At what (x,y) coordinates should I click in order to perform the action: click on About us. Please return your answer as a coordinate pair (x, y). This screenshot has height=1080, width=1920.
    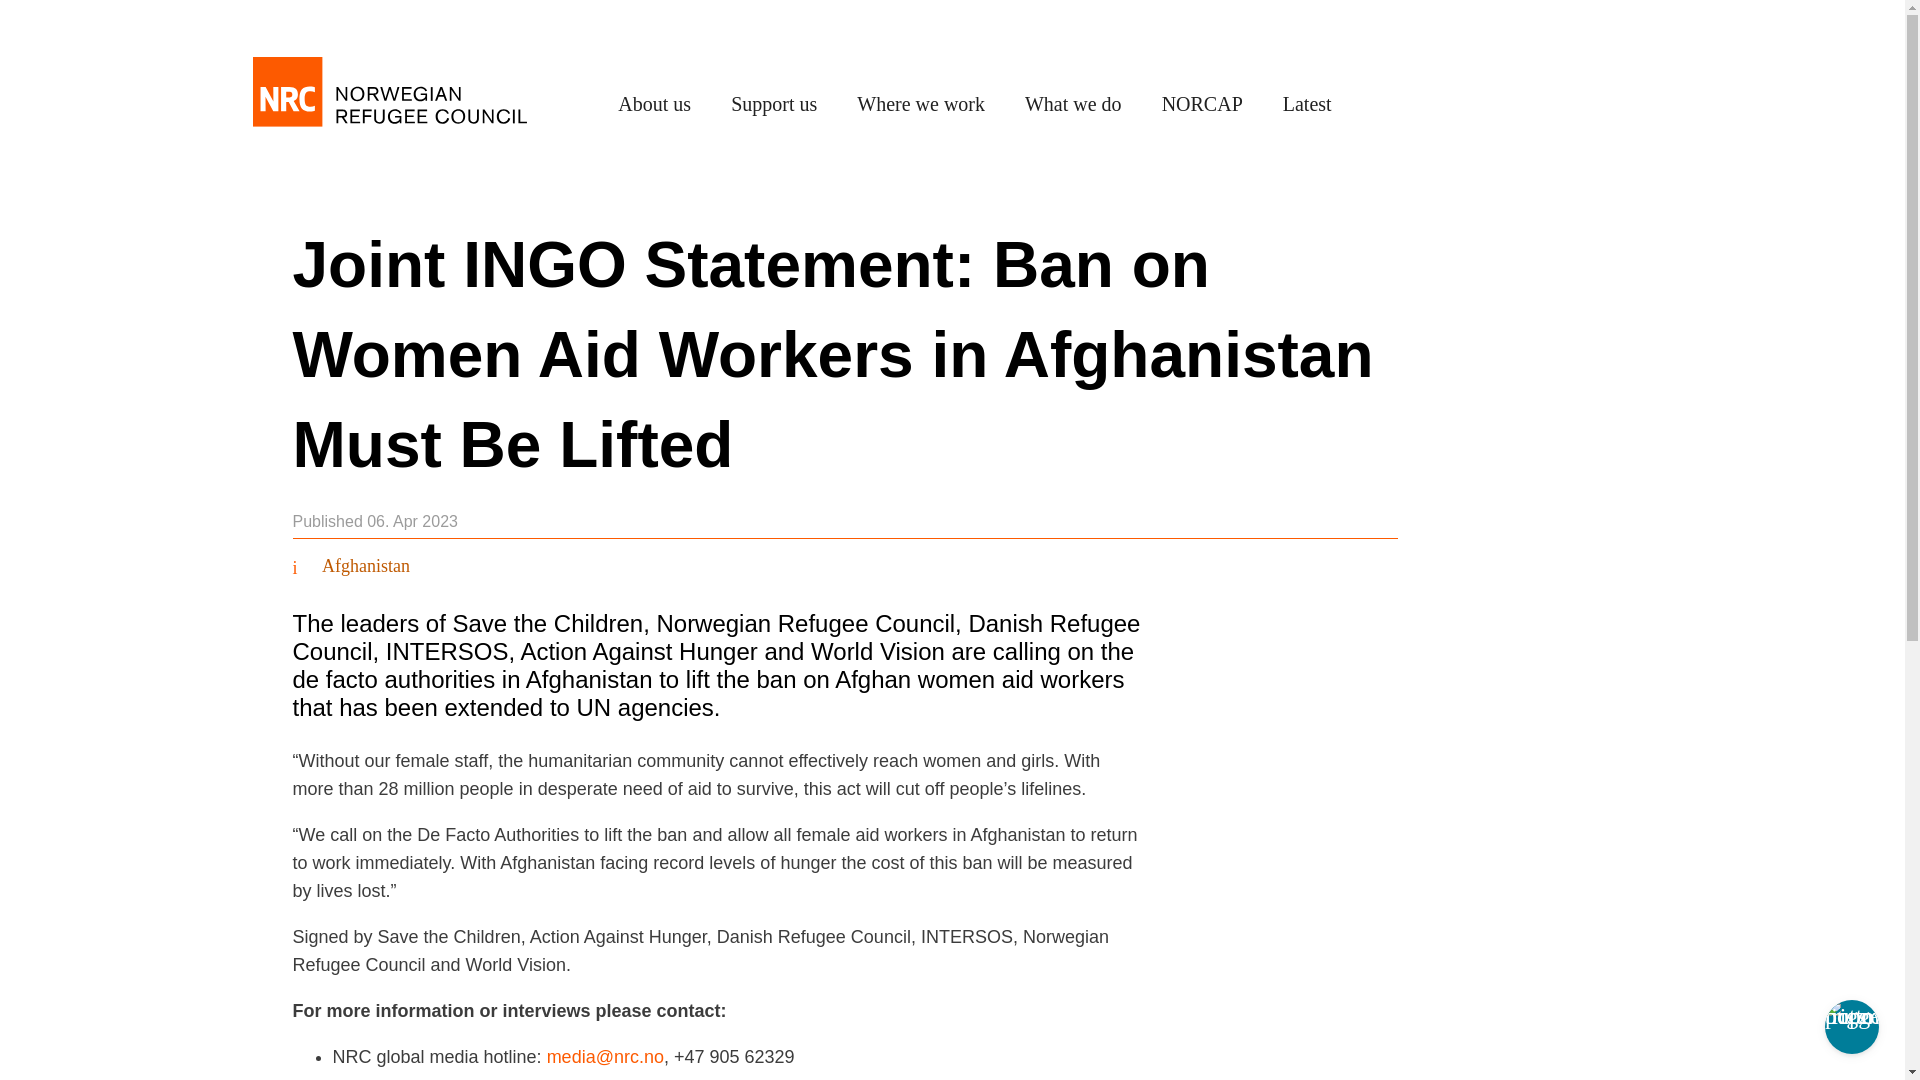
    Looking at the image, I should click on (654, 106).